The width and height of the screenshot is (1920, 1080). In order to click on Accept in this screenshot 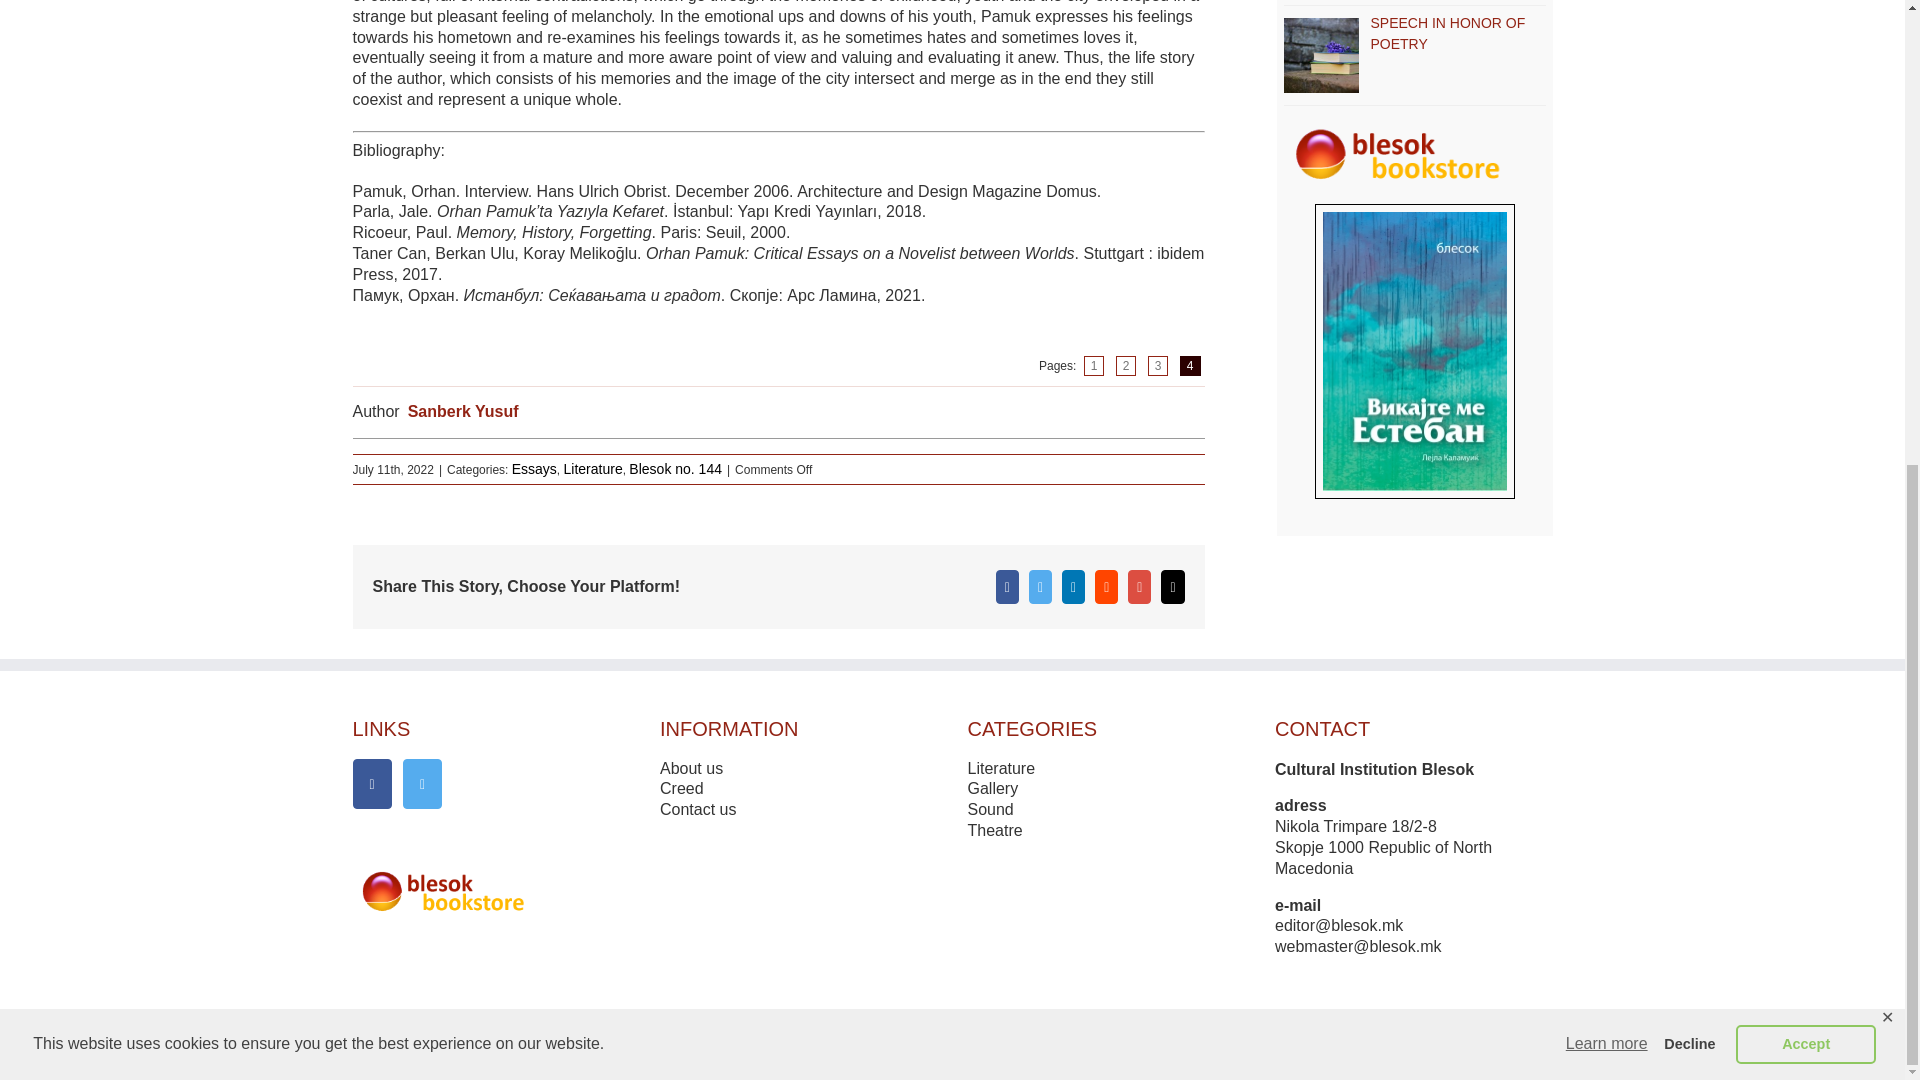, I will do `click(1805, 233)`.